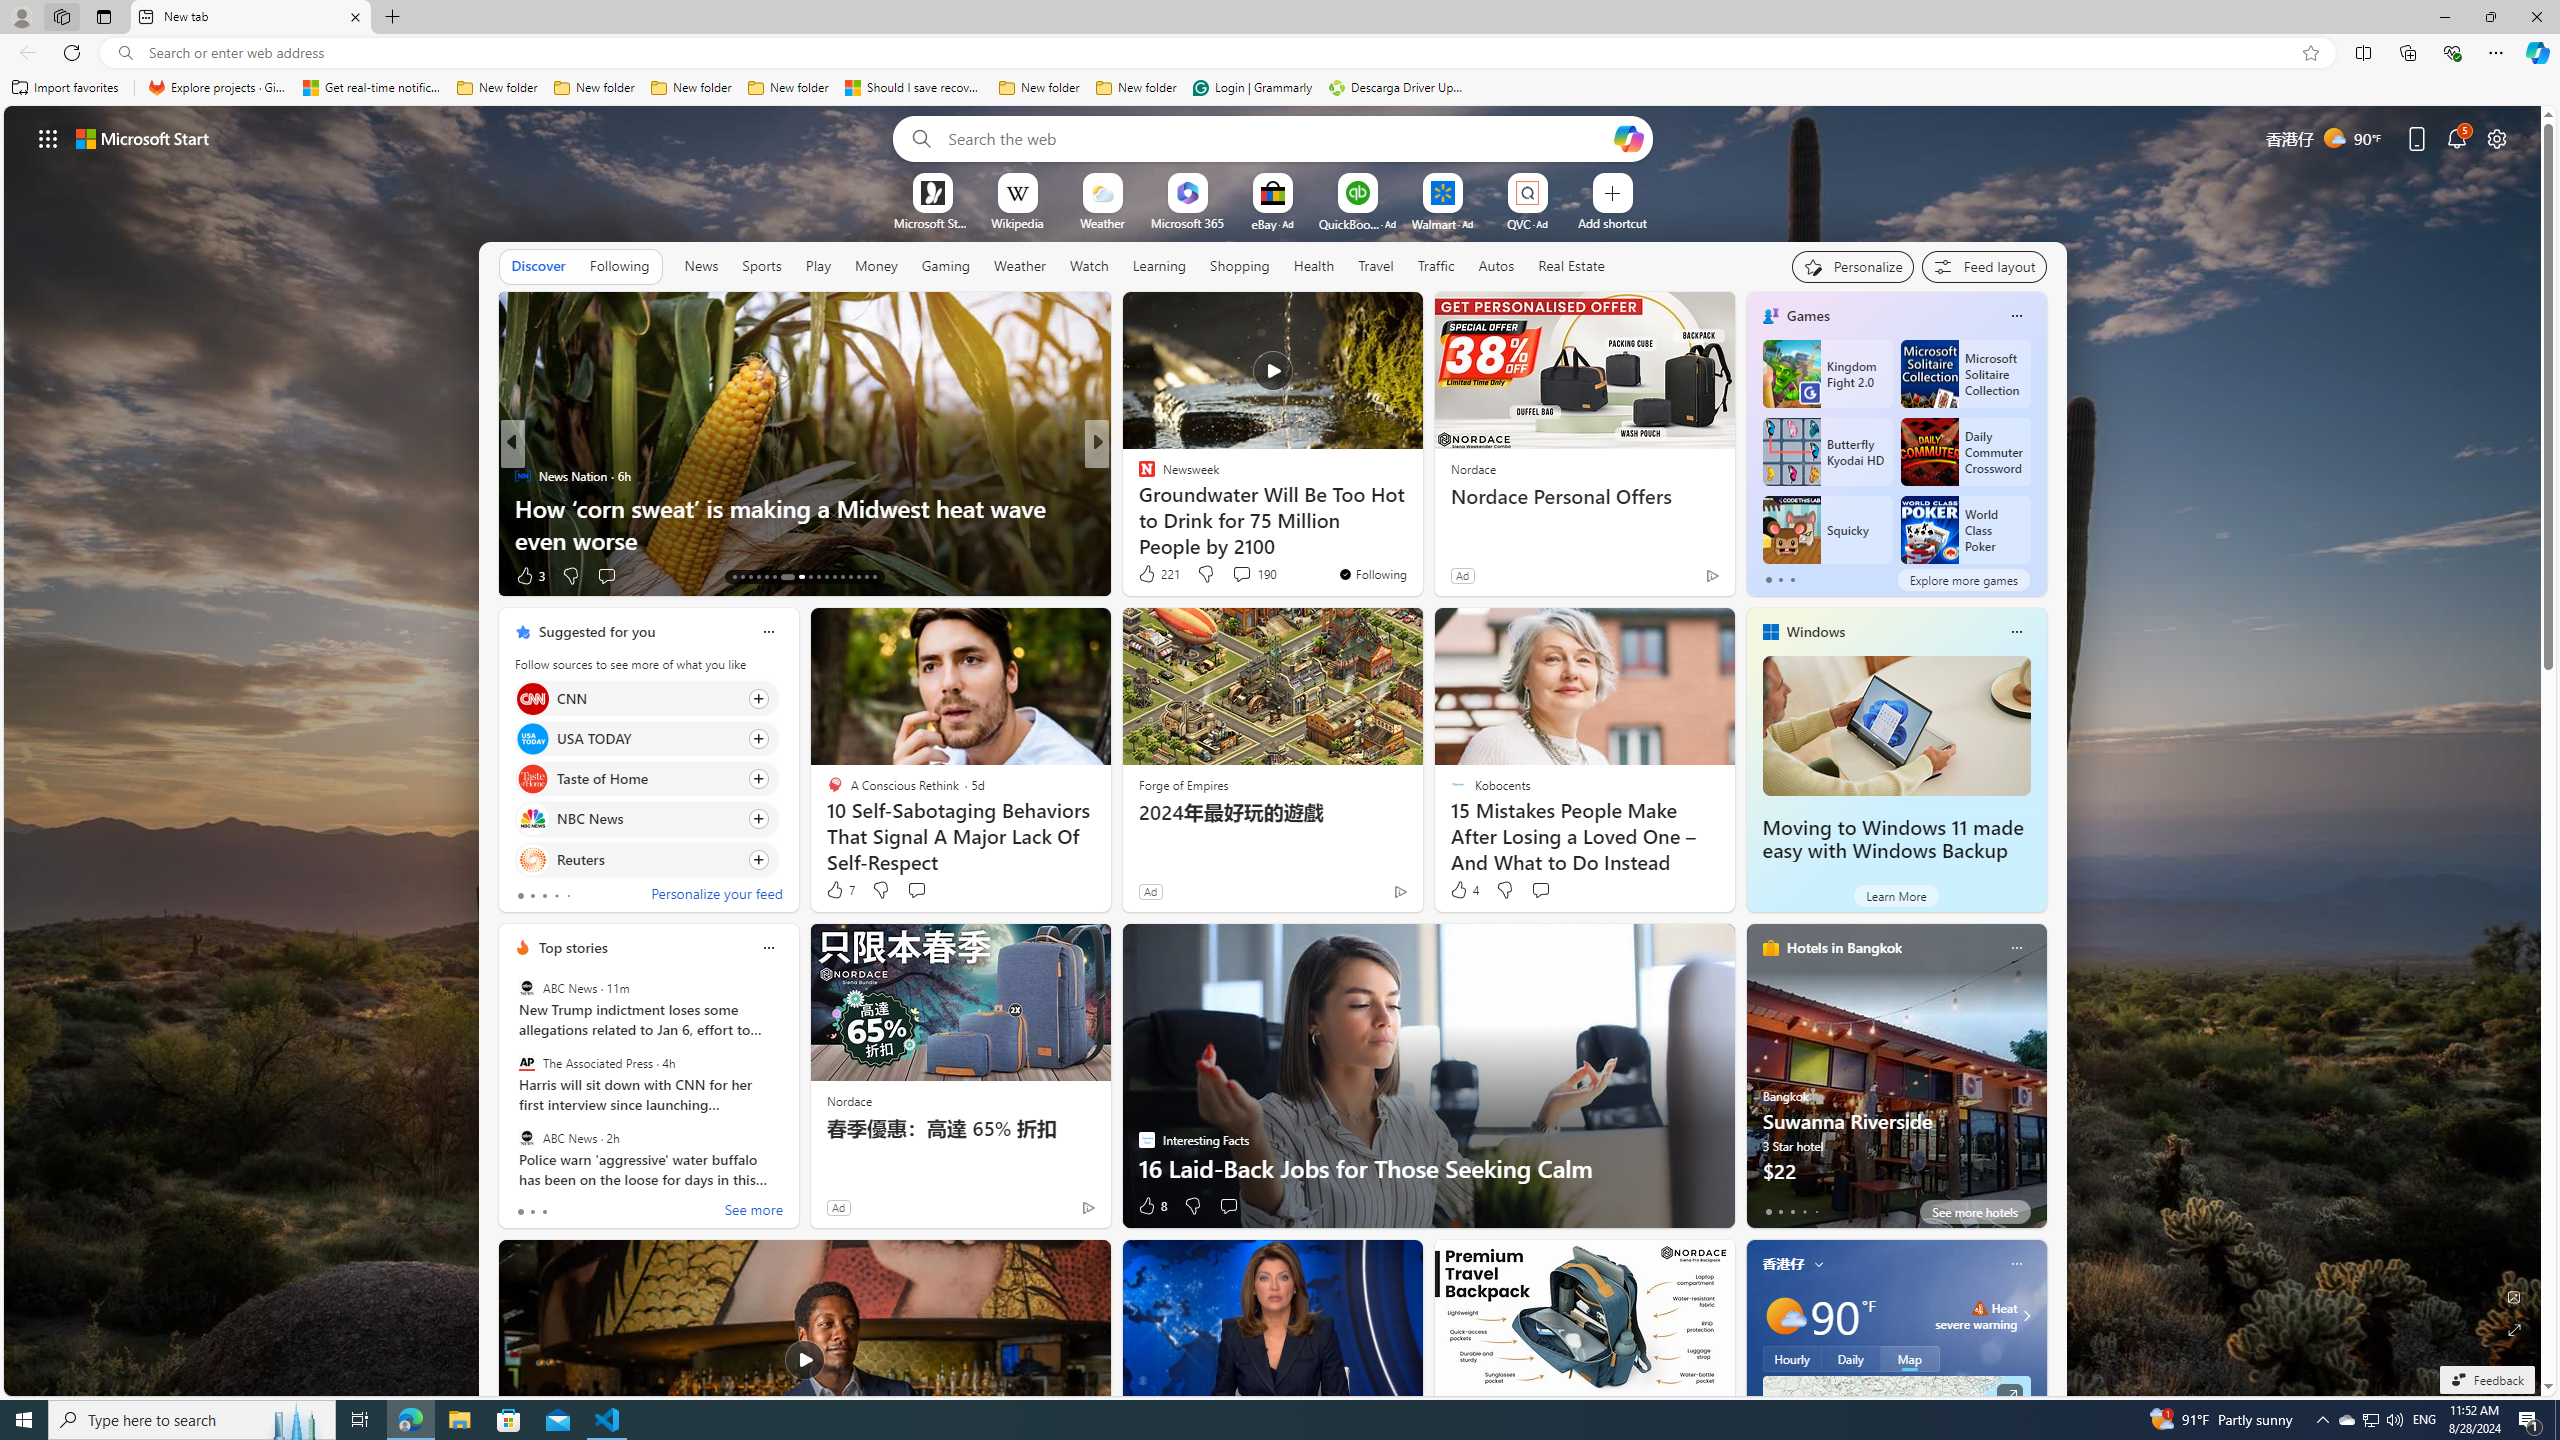 The height and width of the screenshot is (1440, 2560). What do you see at coordinates (1184, 785) in the screenshot?
I see `Forge of Empires` at bounding box center [1184, 785].